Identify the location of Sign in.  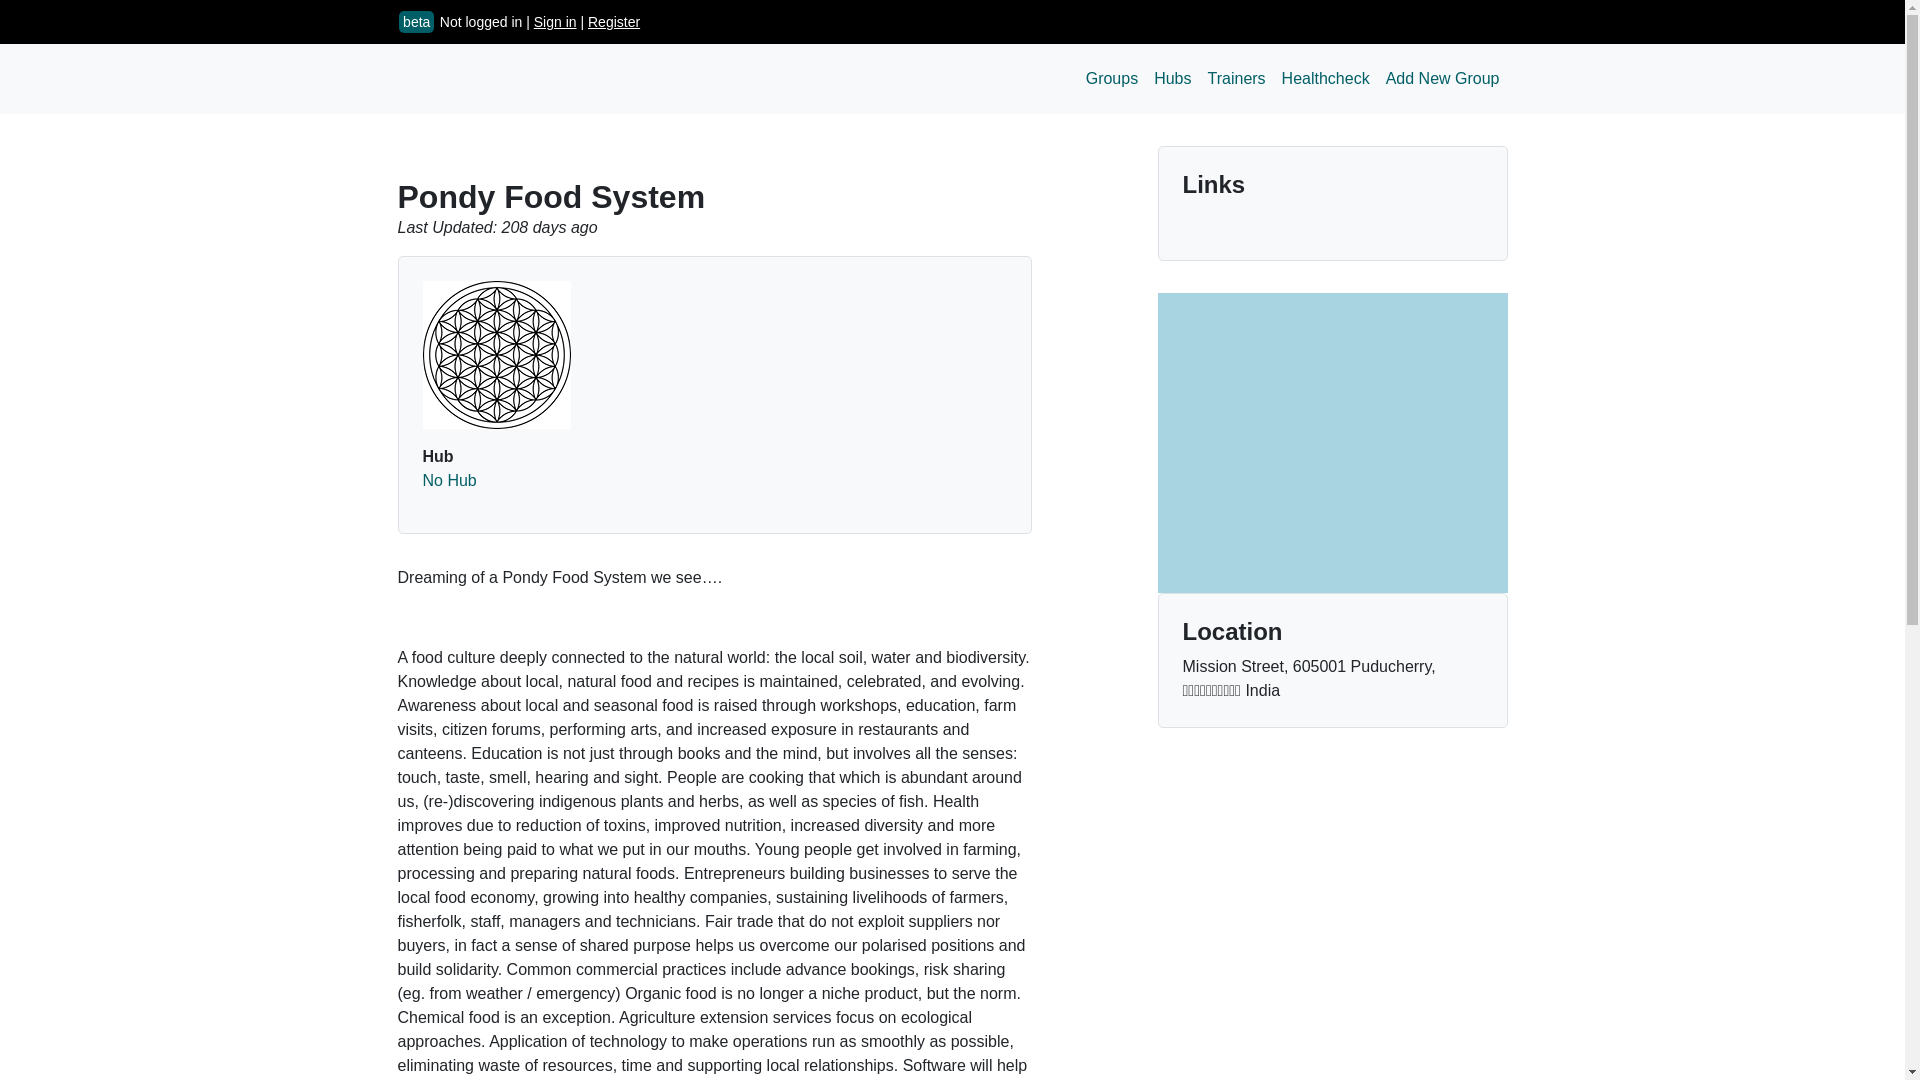
(555, 22).